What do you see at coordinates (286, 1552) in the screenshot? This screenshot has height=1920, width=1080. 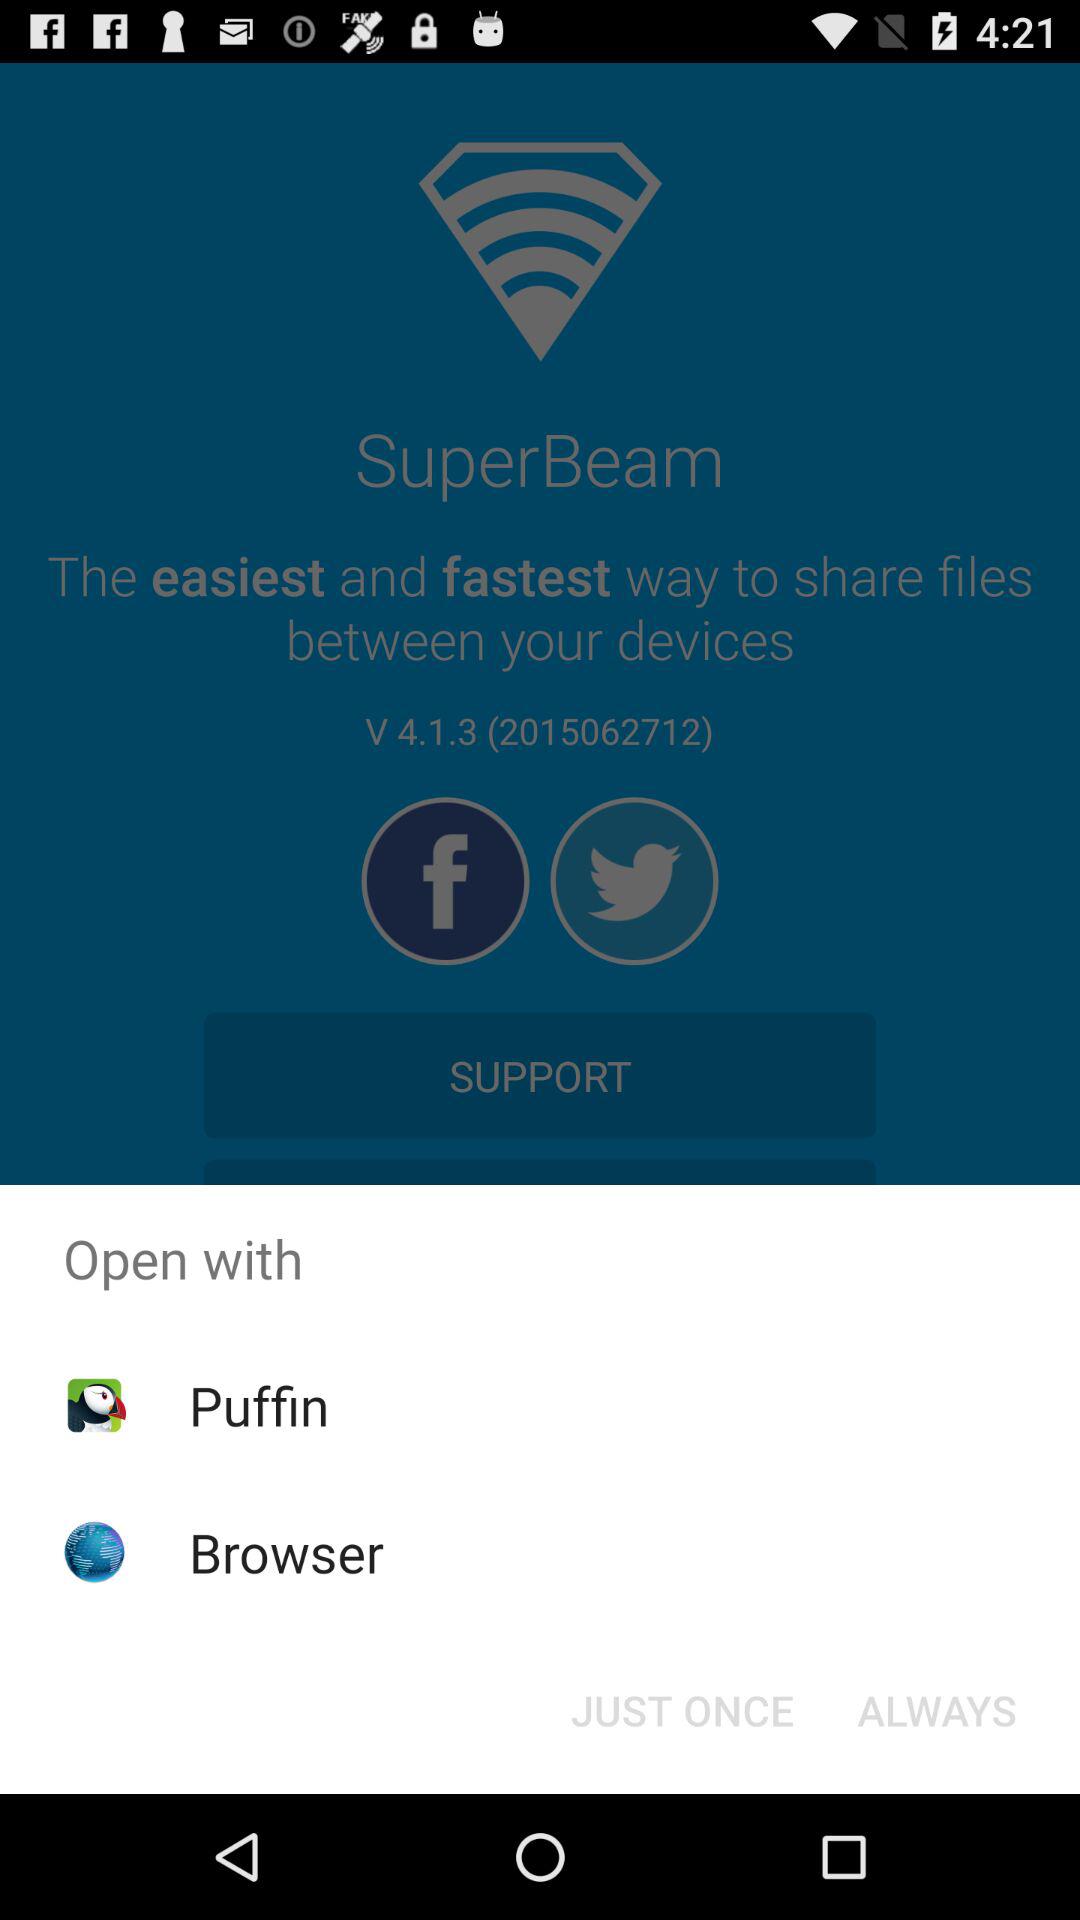 I see `choose browser app` at bounding box center [286, 1552].